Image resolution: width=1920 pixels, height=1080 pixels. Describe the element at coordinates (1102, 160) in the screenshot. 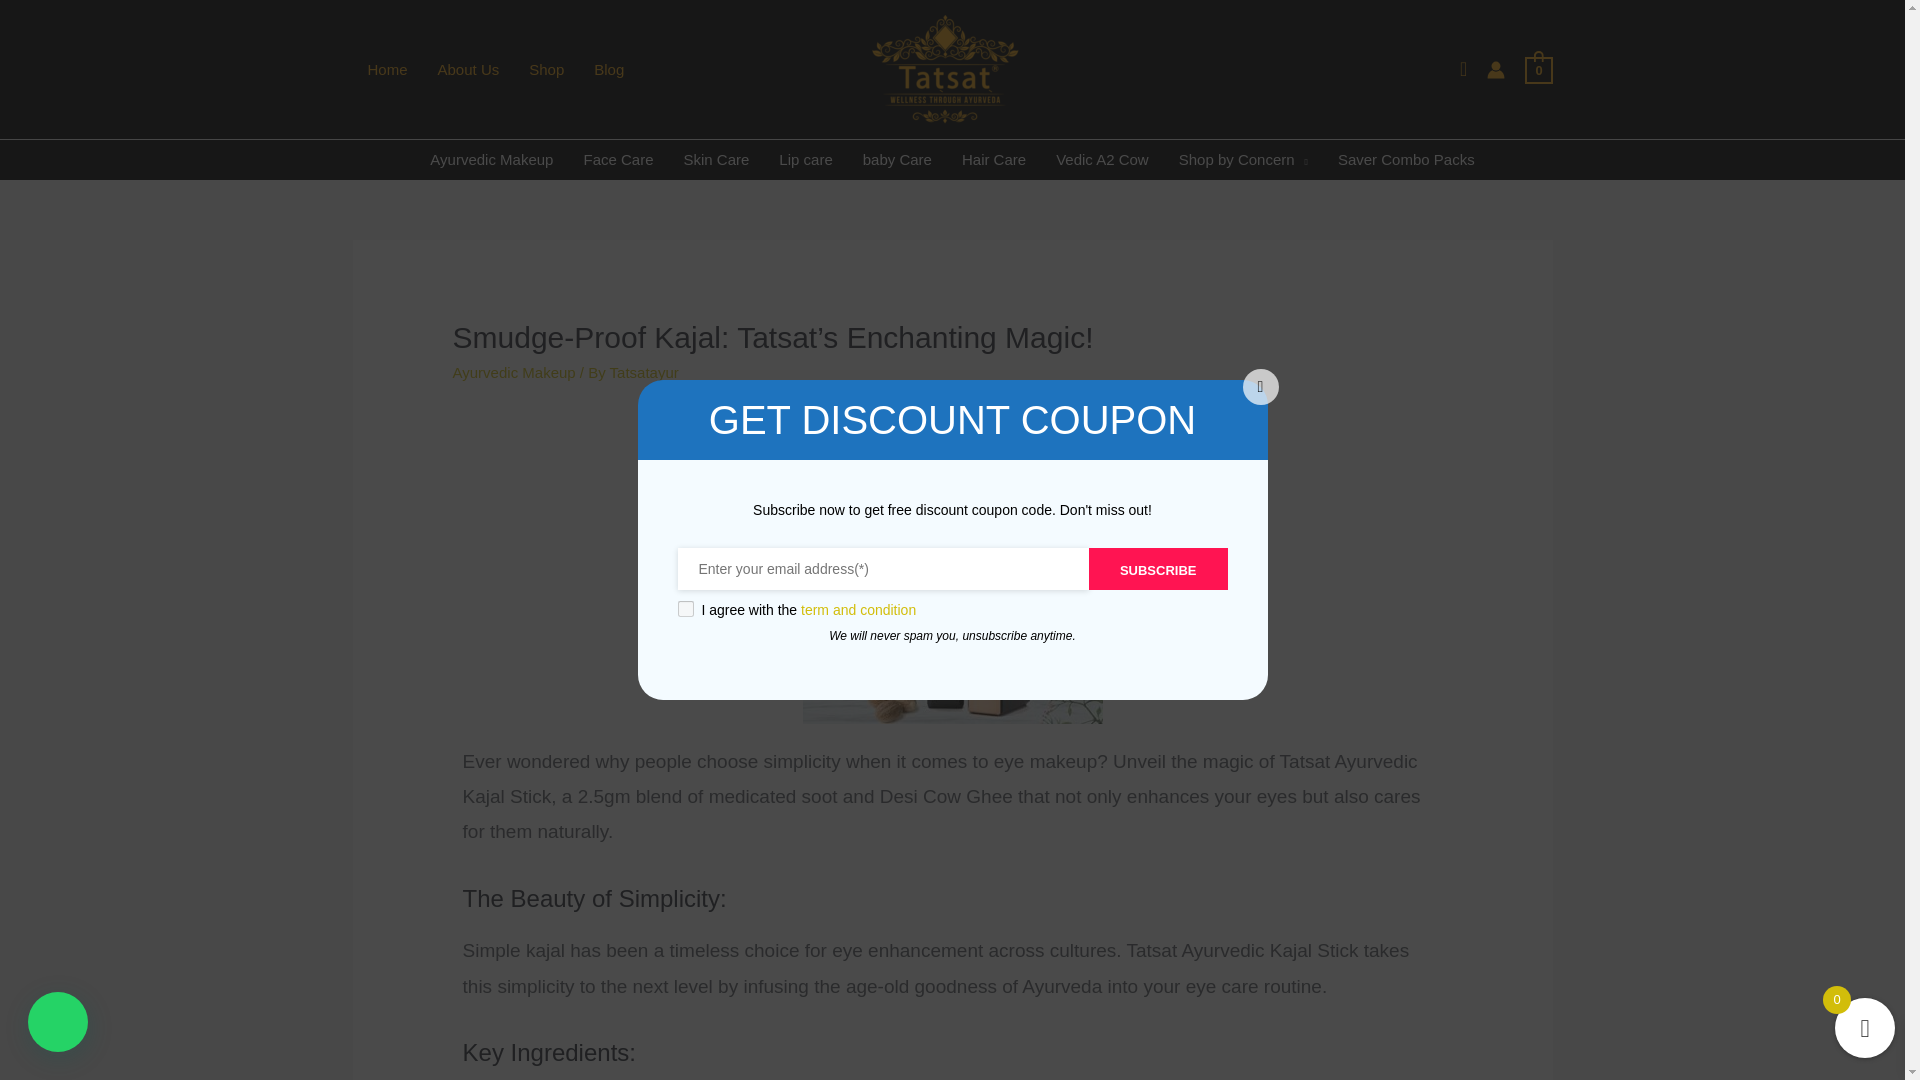

I see `Vedic A2 Cow` at that location.